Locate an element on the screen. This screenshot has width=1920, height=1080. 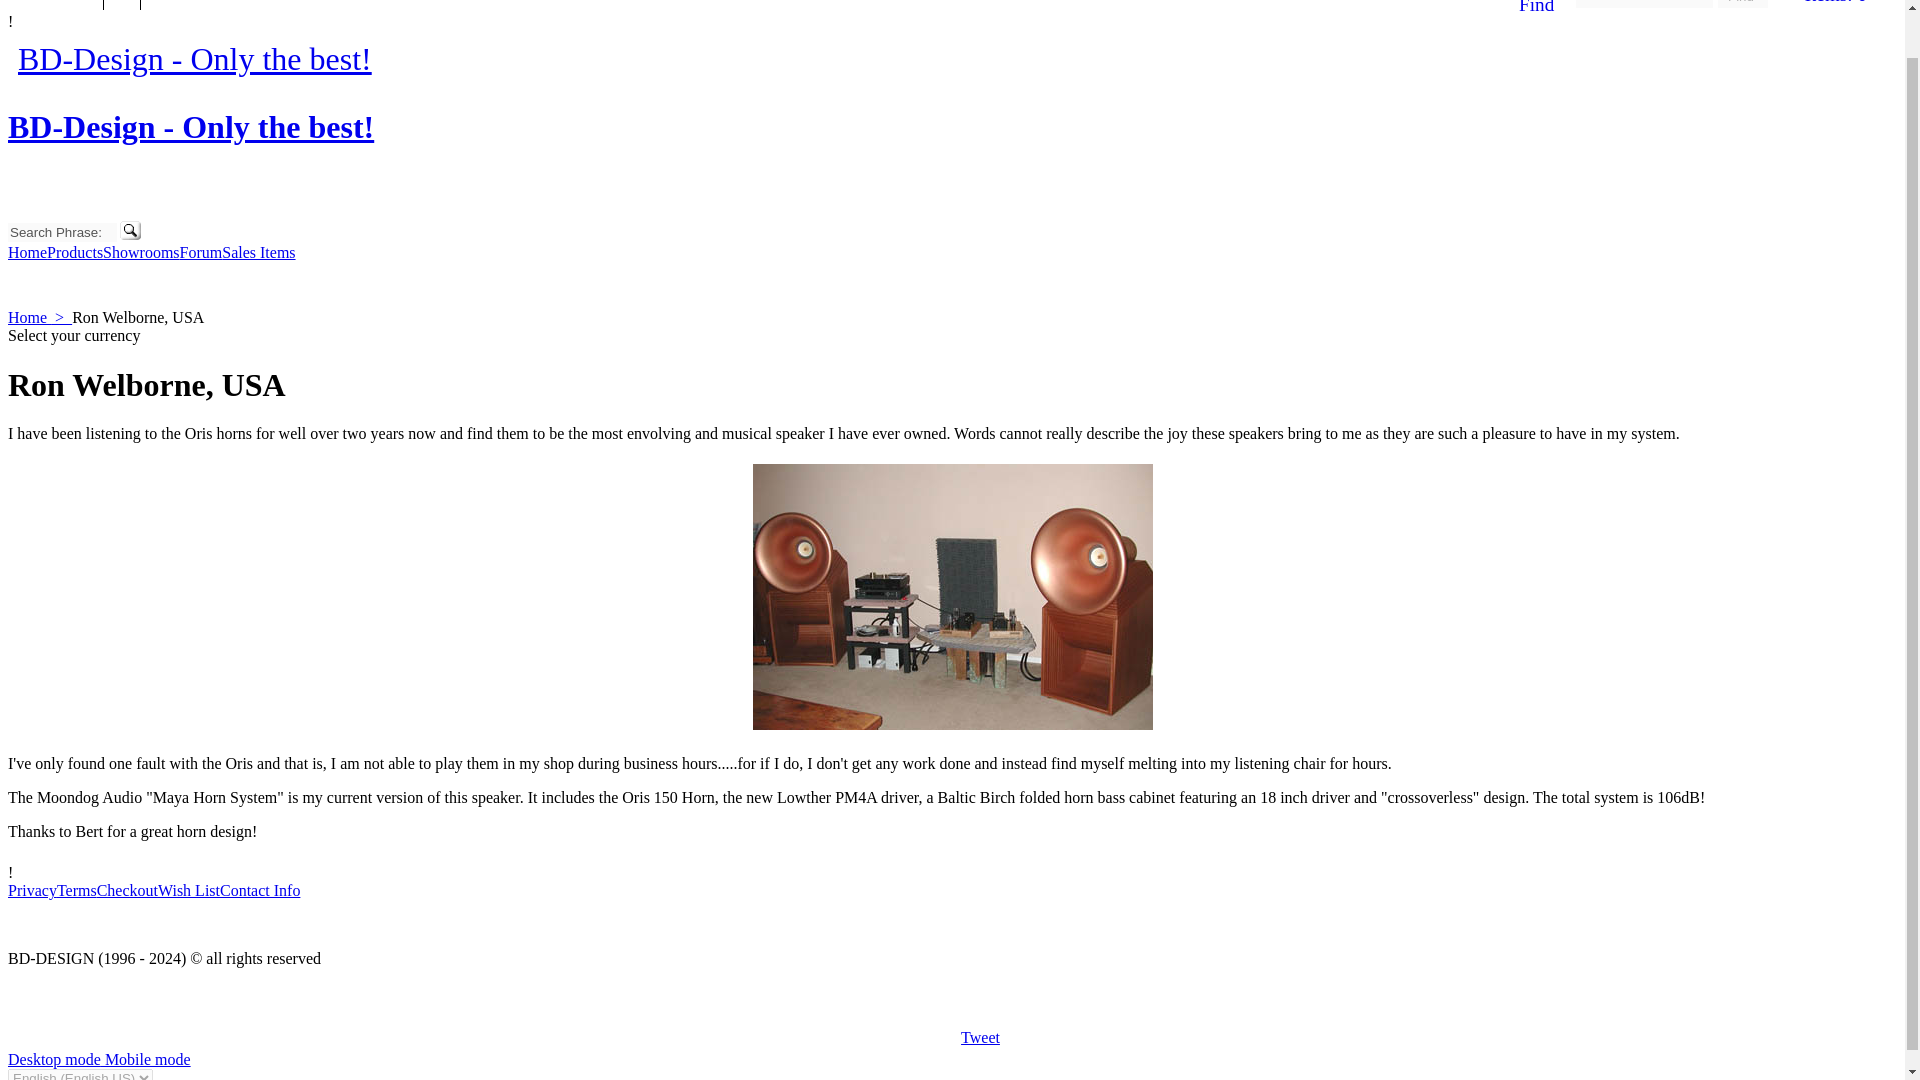
Products is located at coordinates (74, 252).